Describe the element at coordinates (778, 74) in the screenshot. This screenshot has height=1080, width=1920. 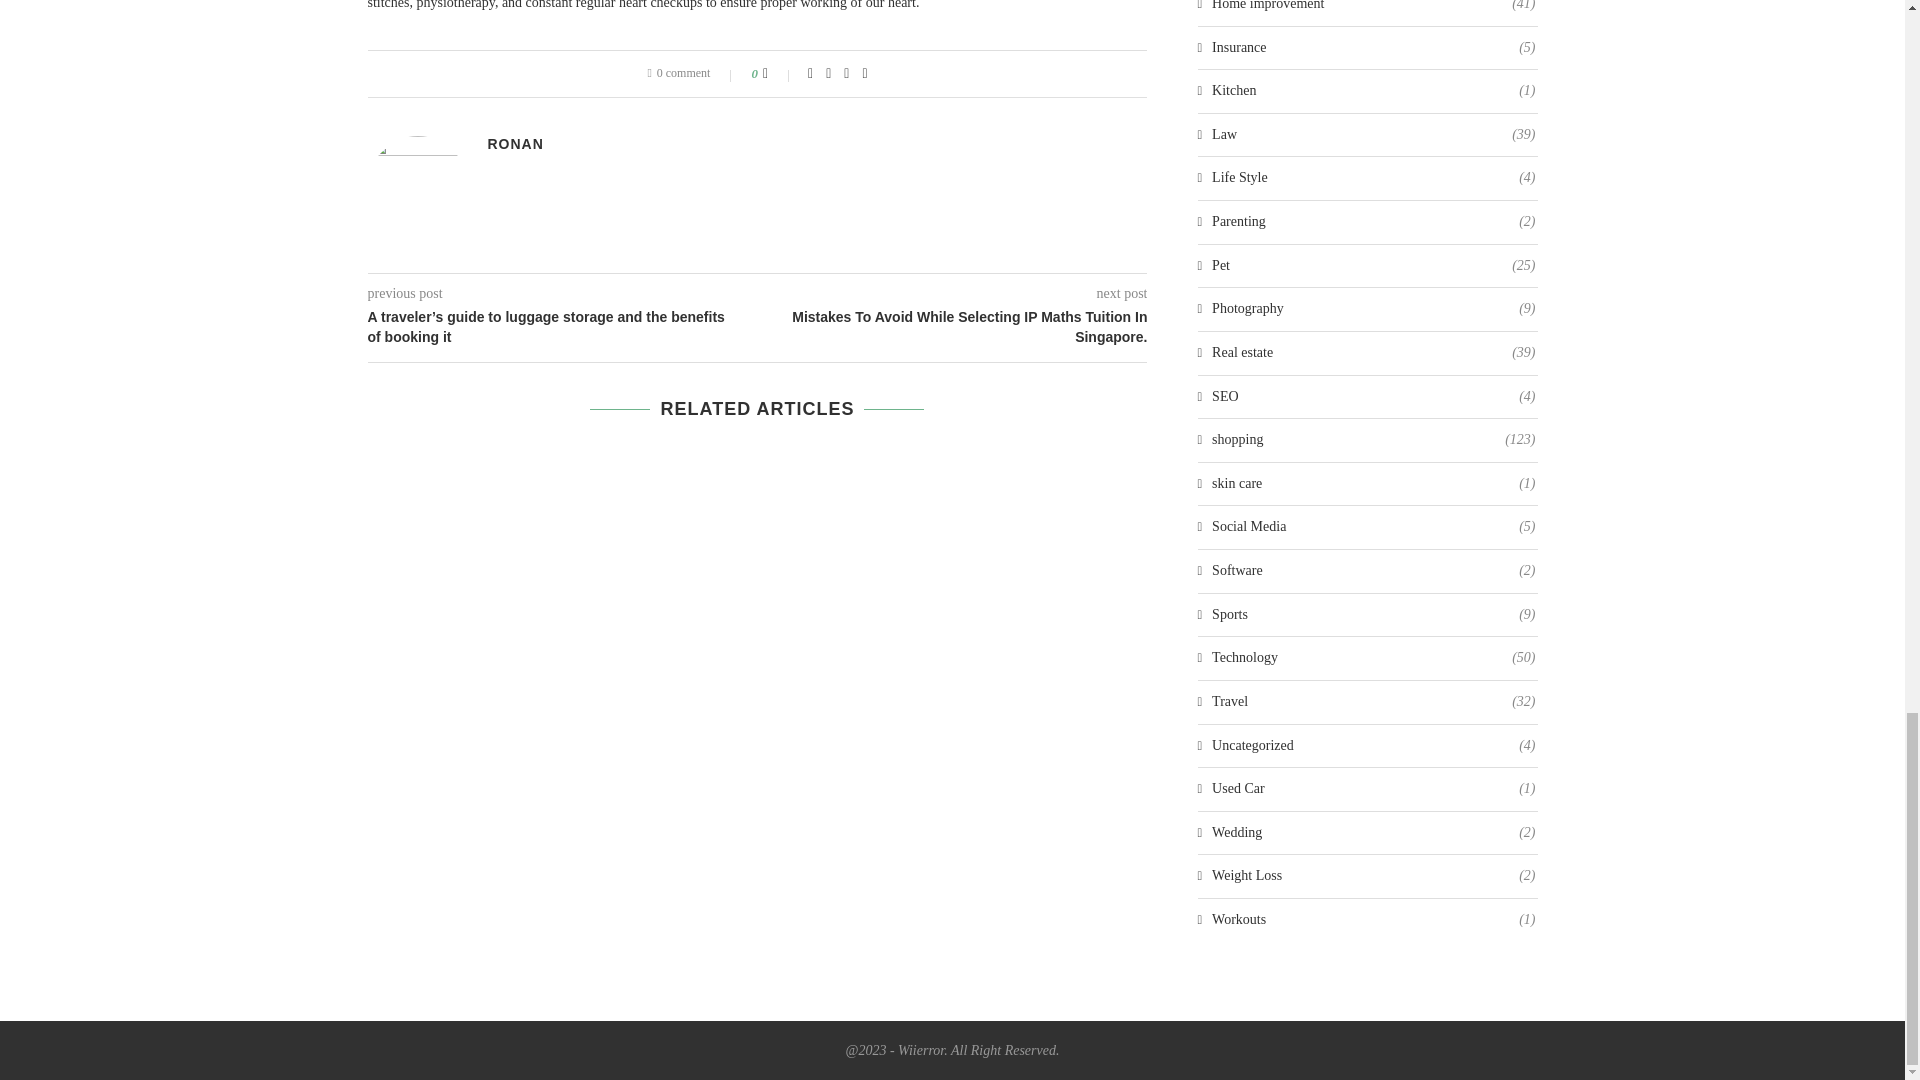
I see `Like` at that location.